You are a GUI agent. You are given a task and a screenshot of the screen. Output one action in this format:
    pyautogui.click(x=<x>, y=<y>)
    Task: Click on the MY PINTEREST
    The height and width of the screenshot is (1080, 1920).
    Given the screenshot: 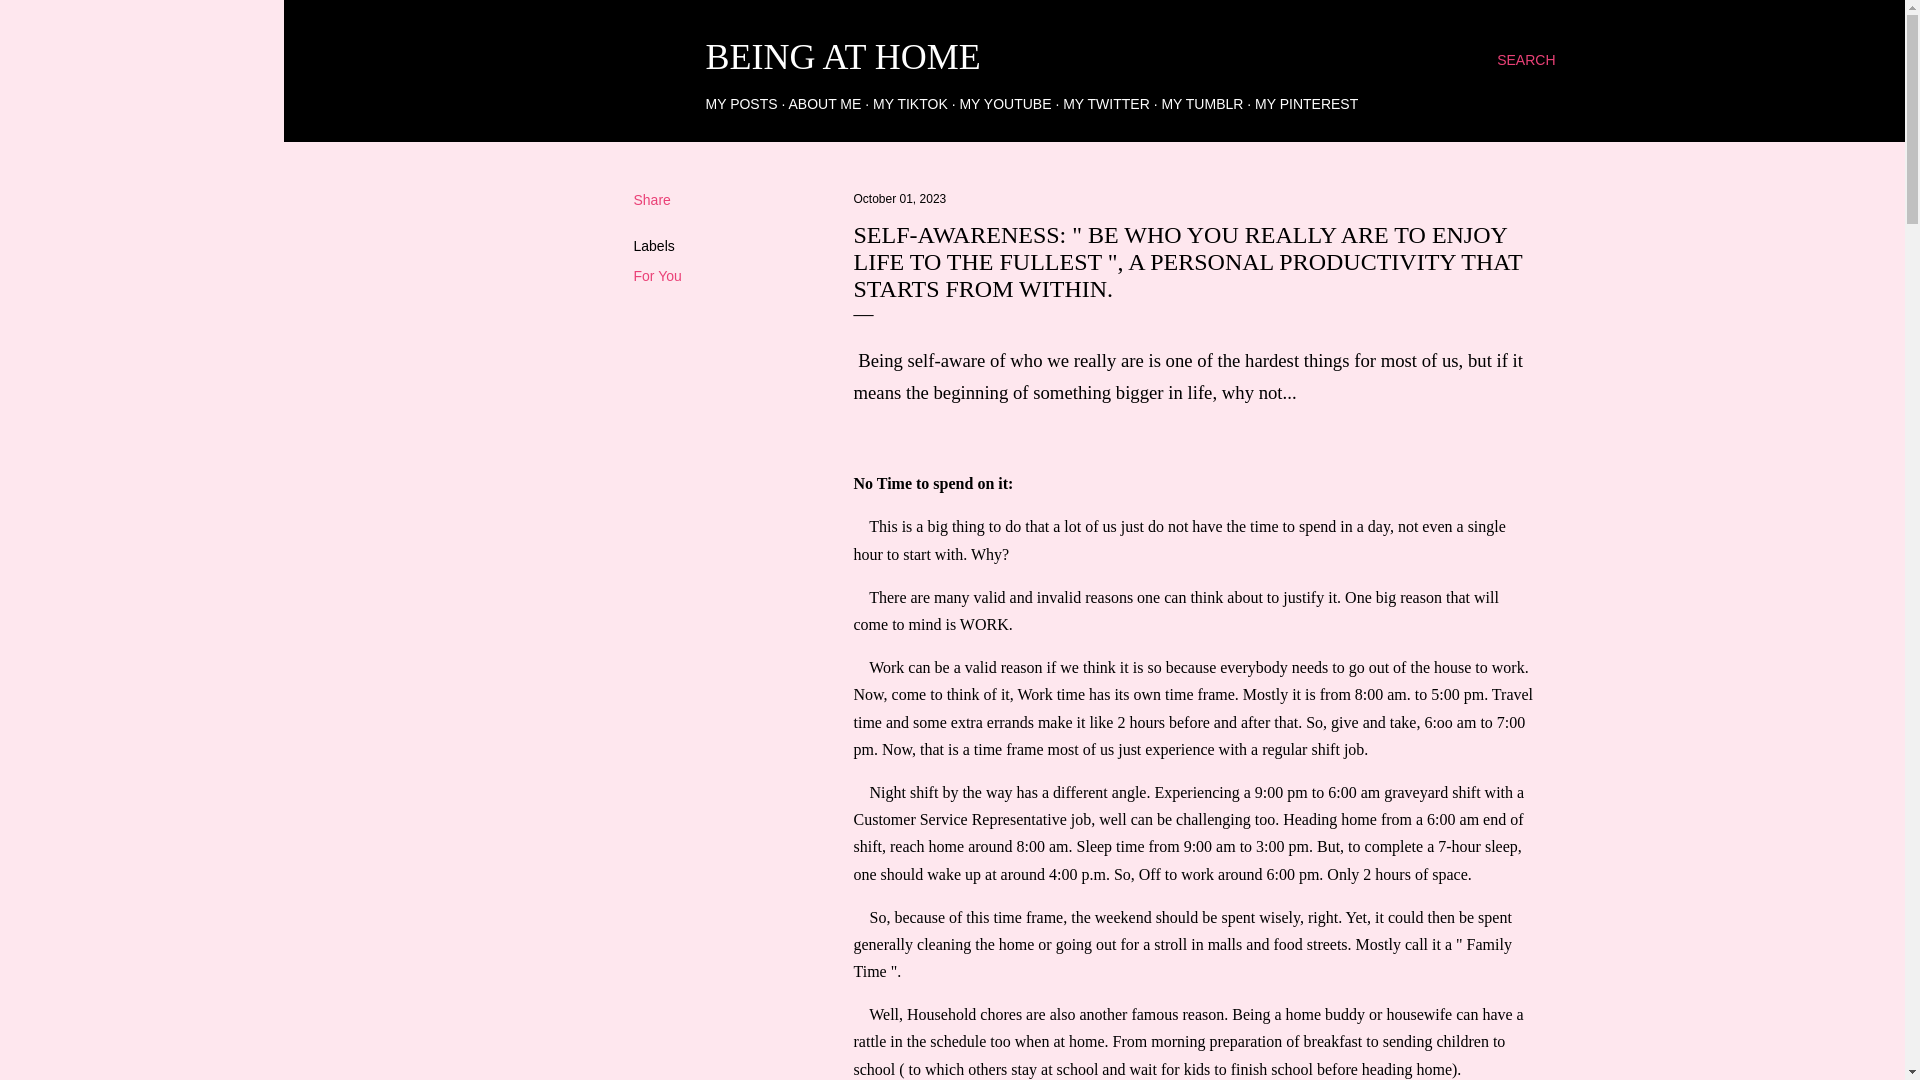 What is the action you would take?
    pyautogui.click(x=1306, y=104)
    